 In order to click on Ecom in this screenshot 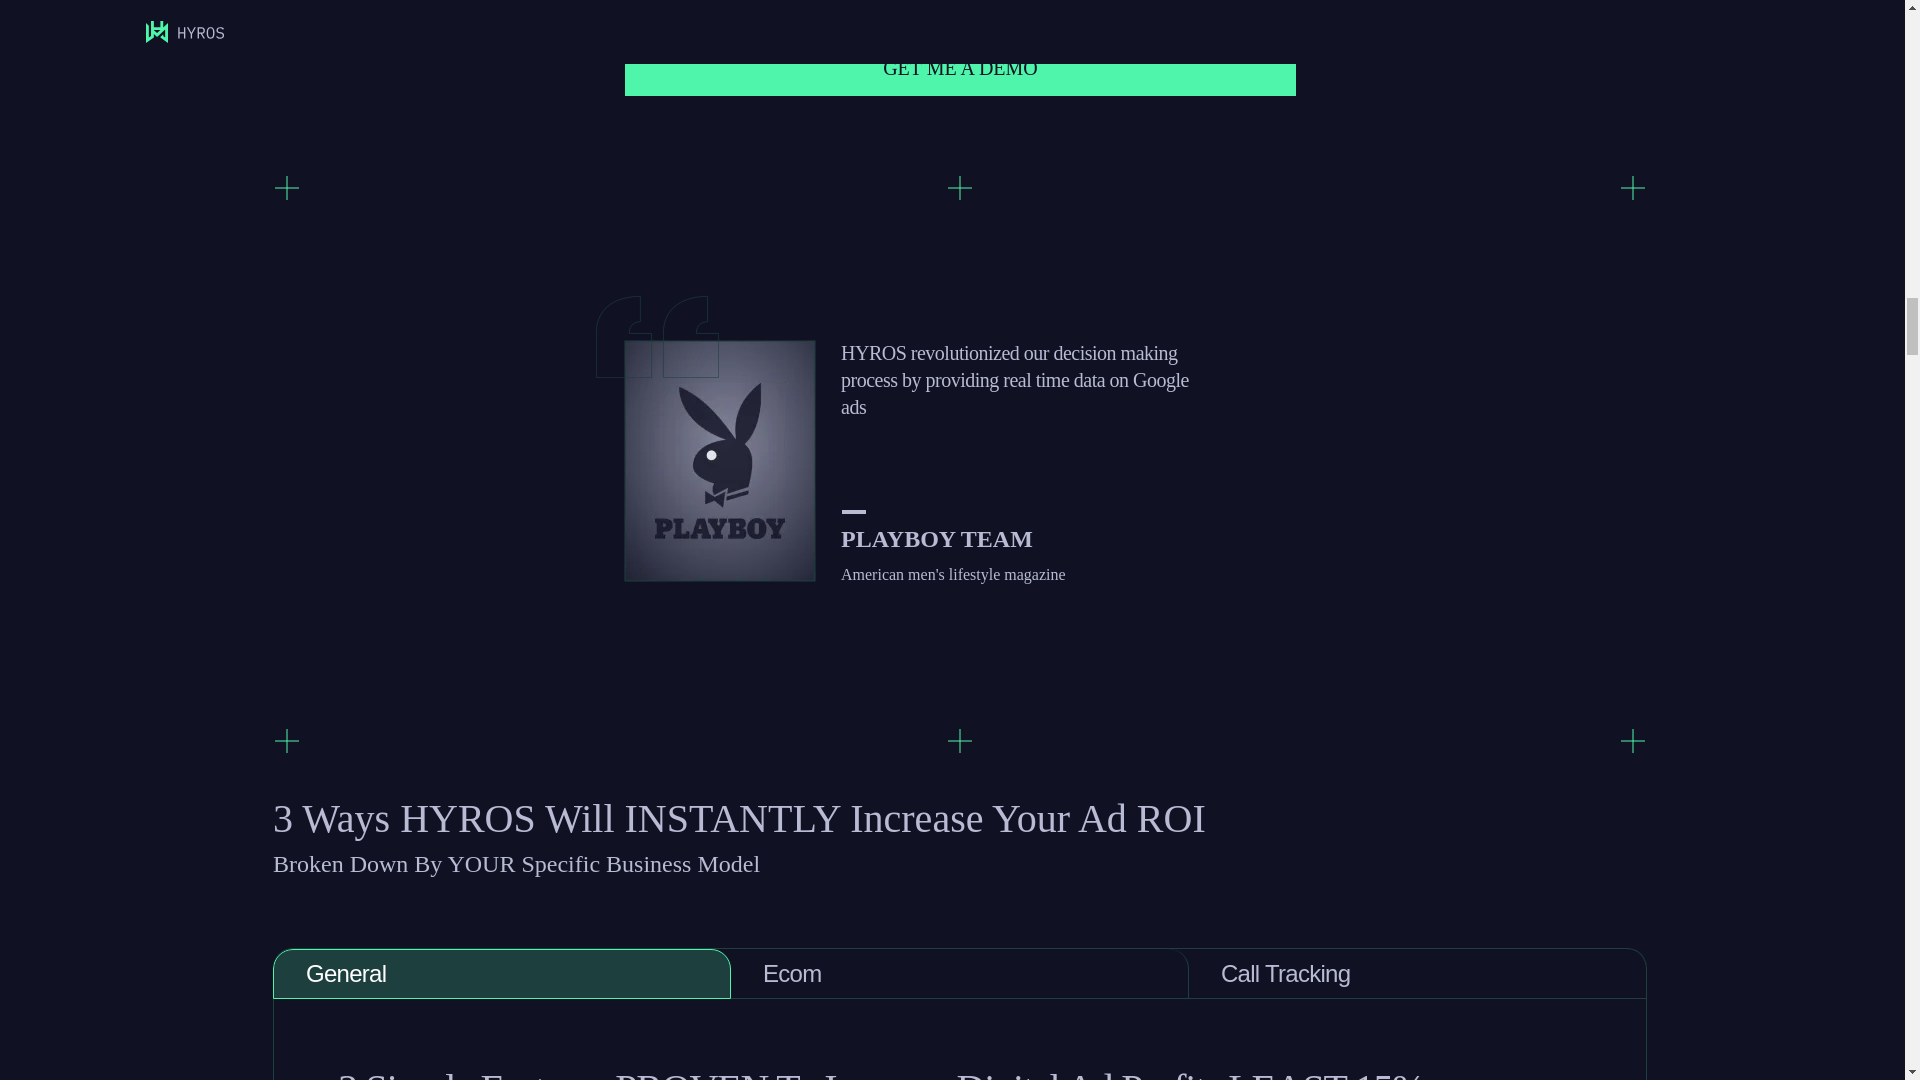, I will do `click(960, 974)`.